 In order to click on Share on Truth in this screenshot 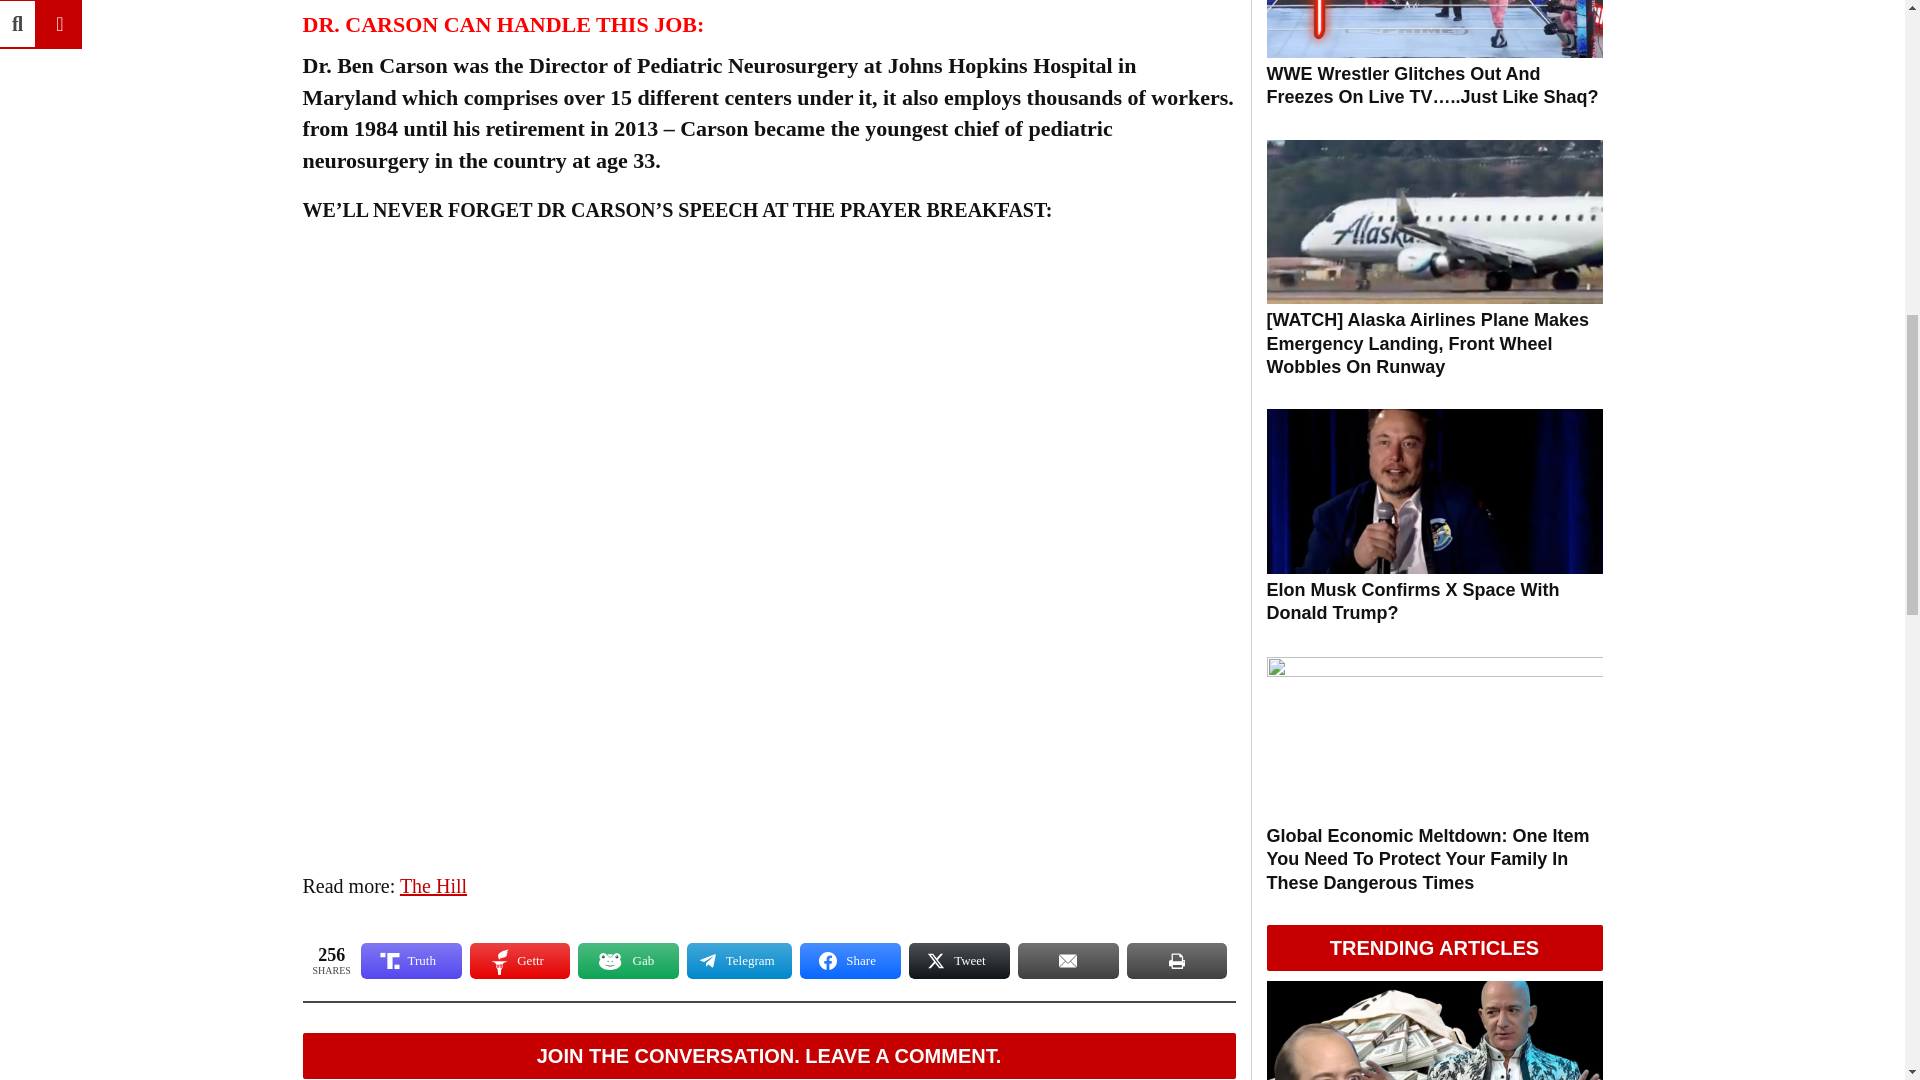, I will do `click(411, 960)`.